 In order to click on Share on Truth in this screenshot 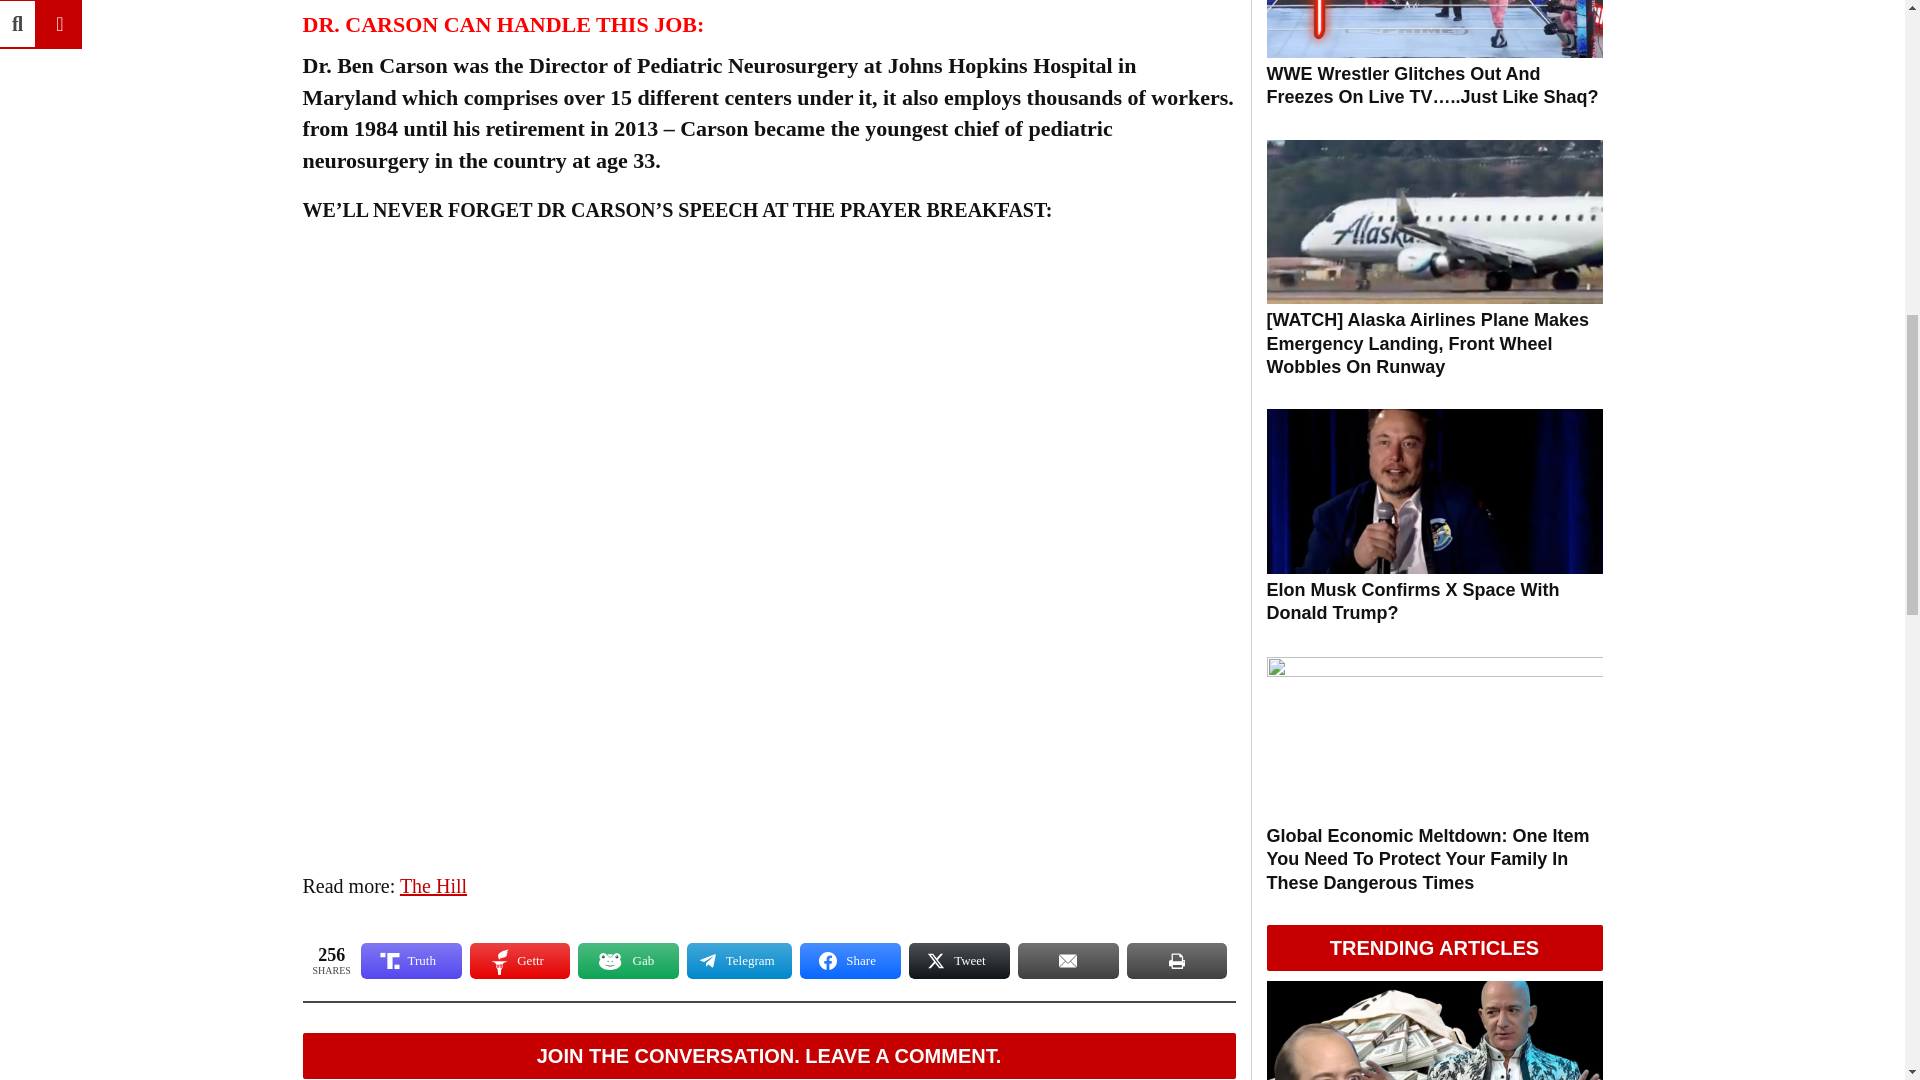, I will do `click(411, 960)`.